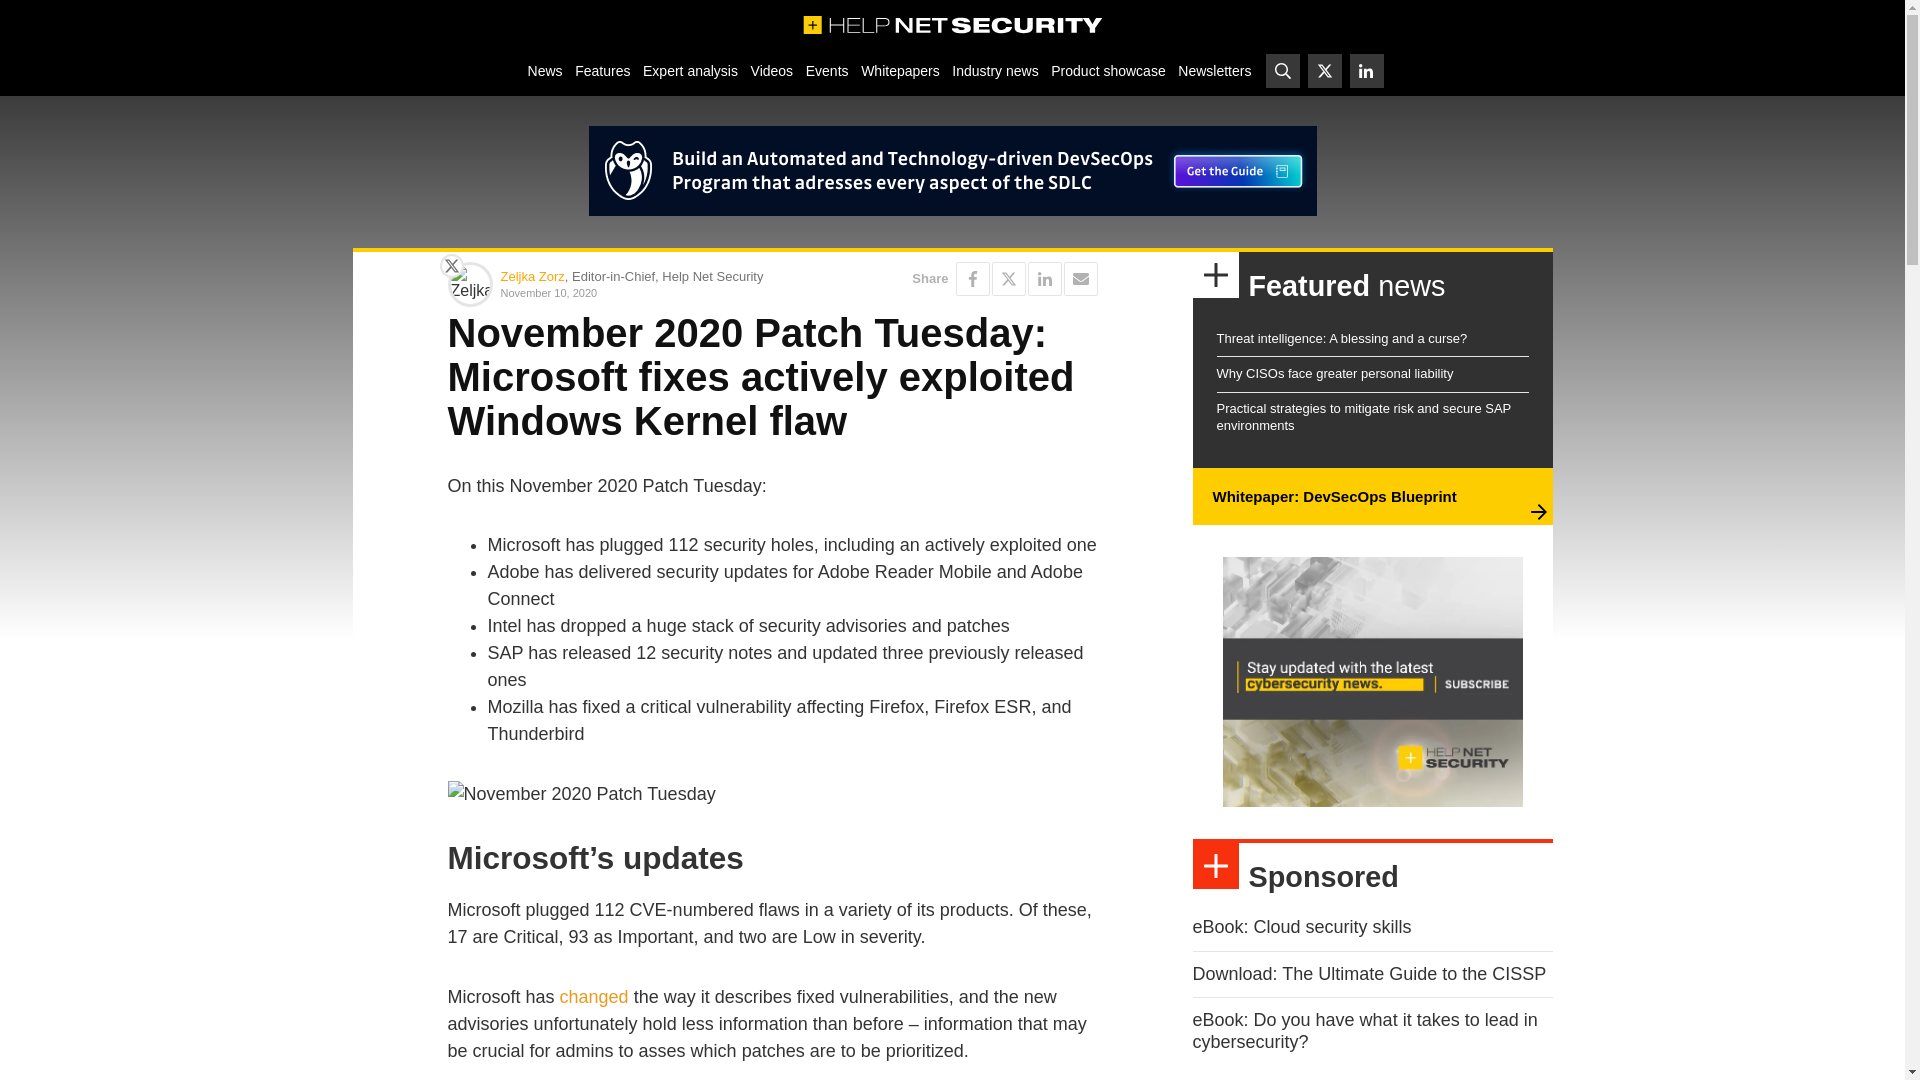 The image size is (1920, 1080). Describe the element at coordinates (771, 70) in the screenshot. I see `Videos` at that location.